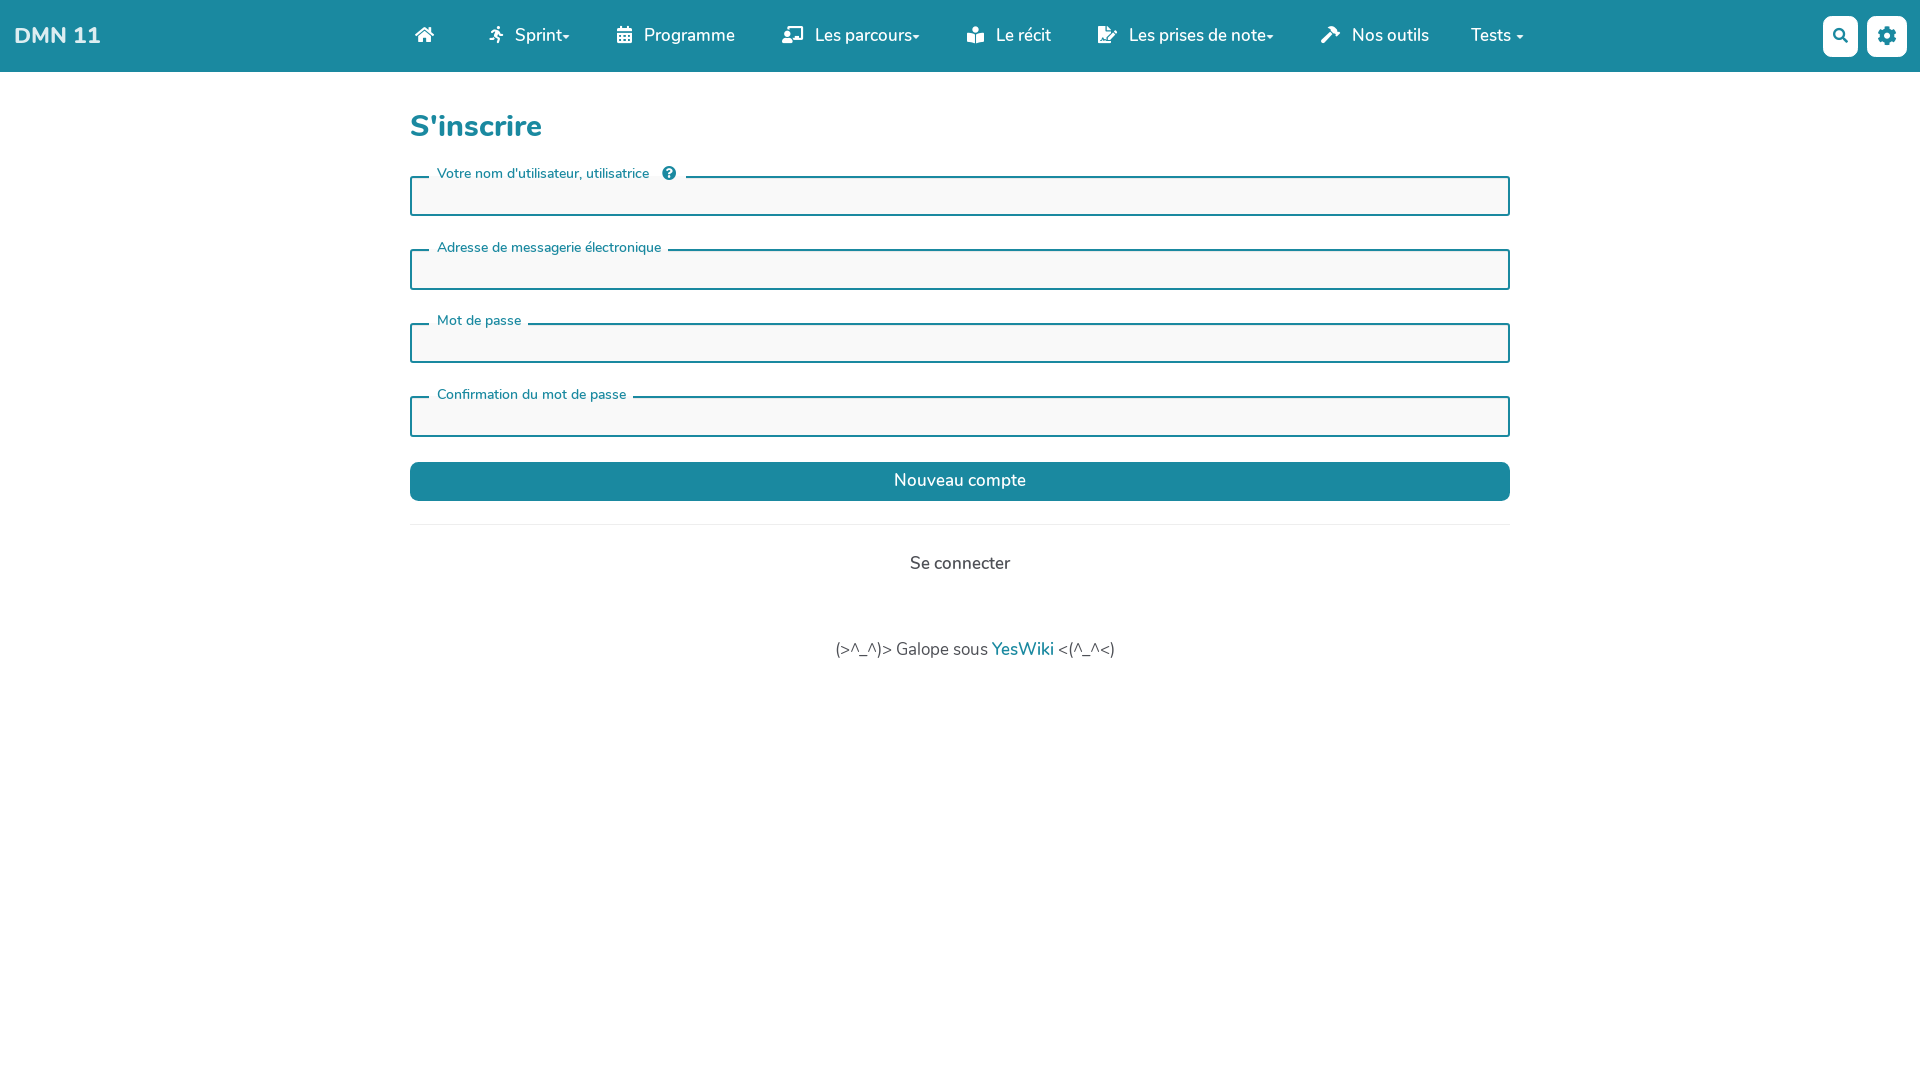 The width and height of the screenshot is (1920, 1080). Describe the element at coordinates (1023, 650) in the screenshot. I see `YesWiki` at that location.